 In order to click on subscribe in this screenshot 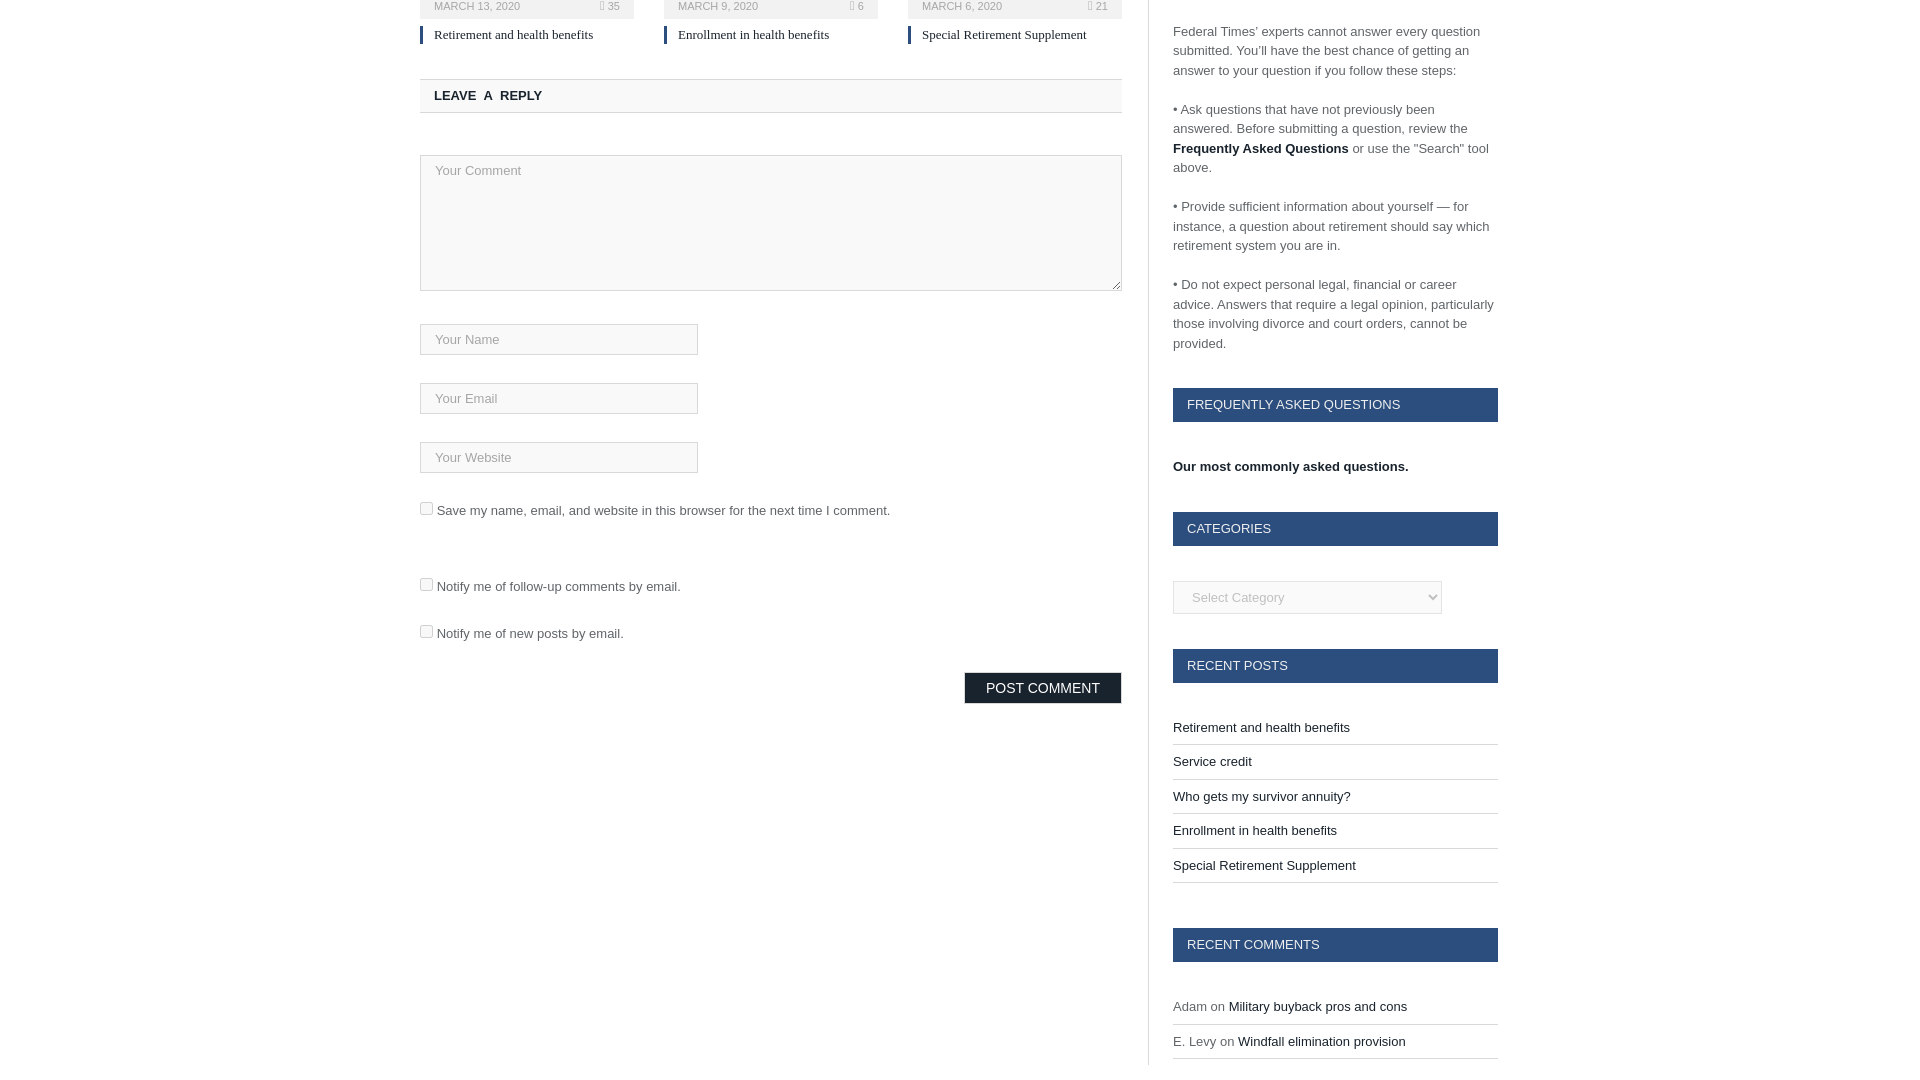, I will do `click(426, 584)`.